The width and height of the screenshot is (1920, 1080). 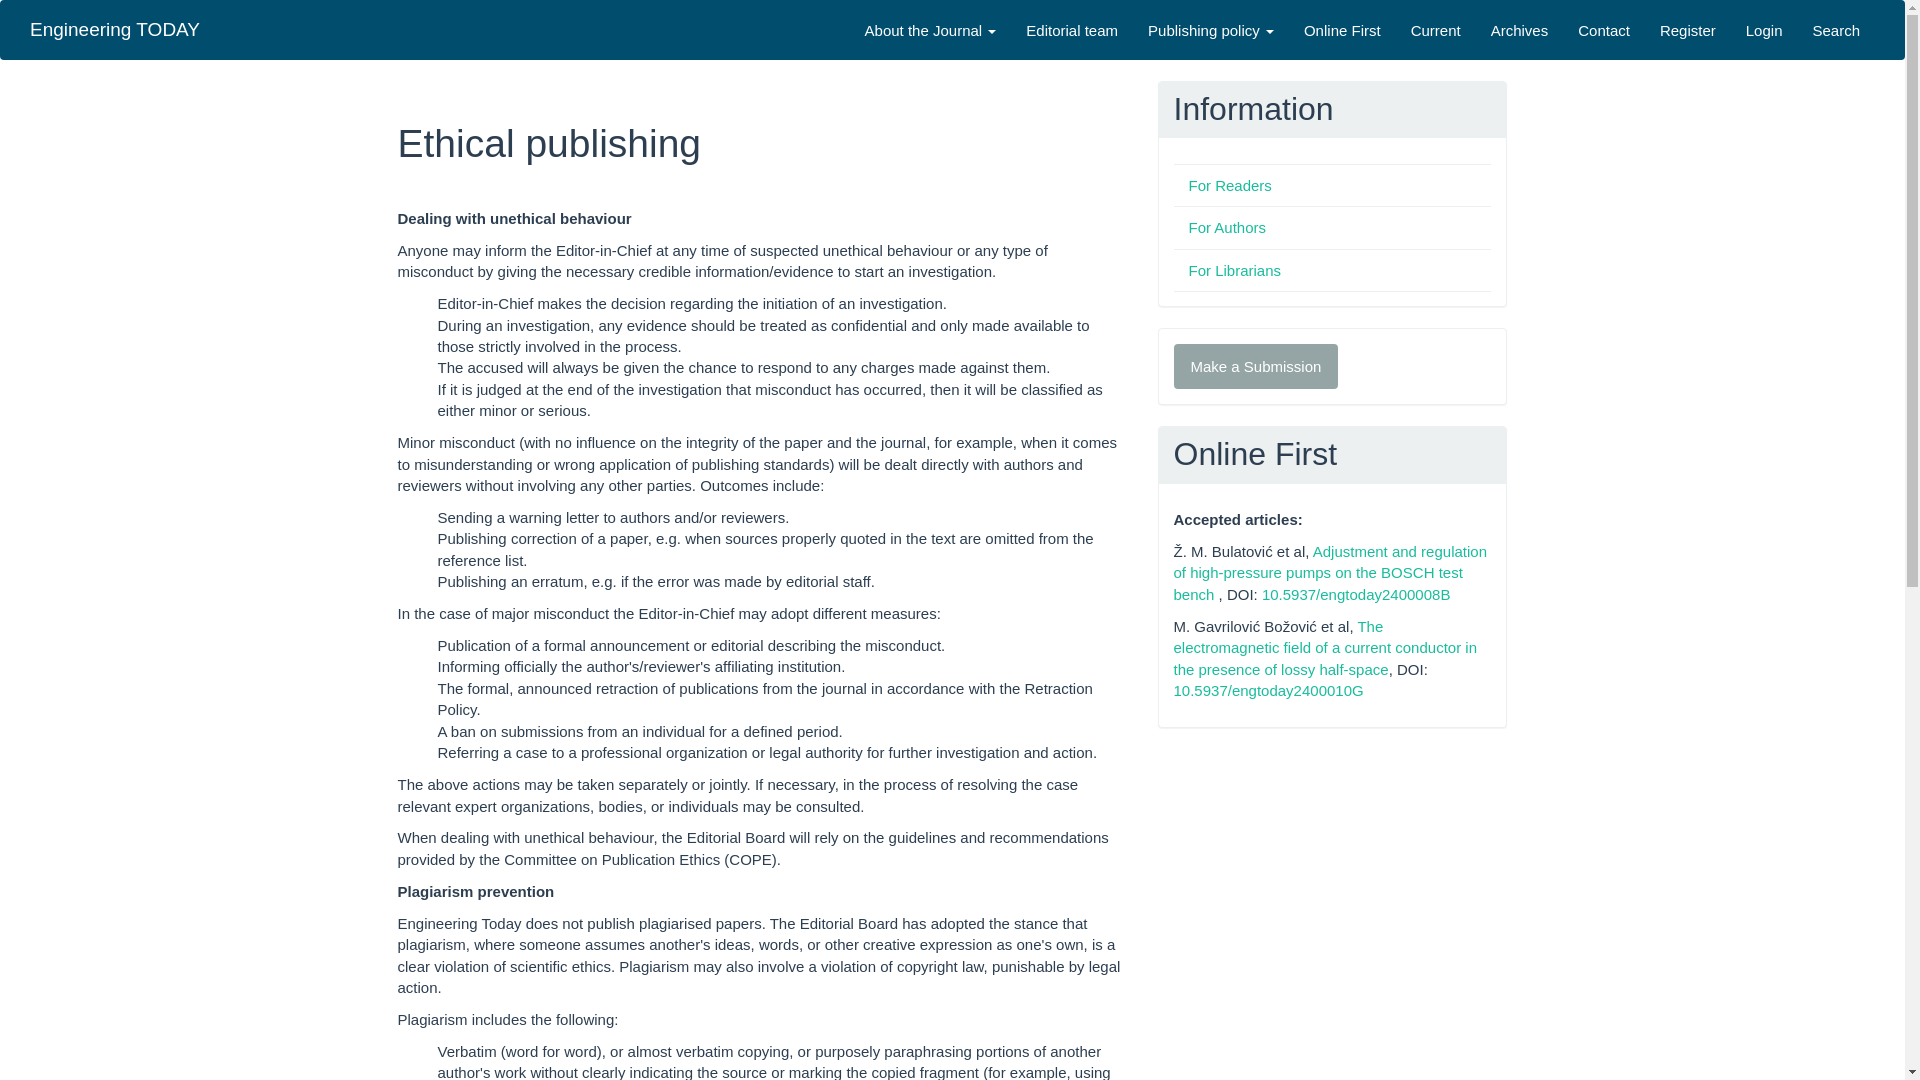 I want to click on Make a Submission, so click(x=1256, y=366).